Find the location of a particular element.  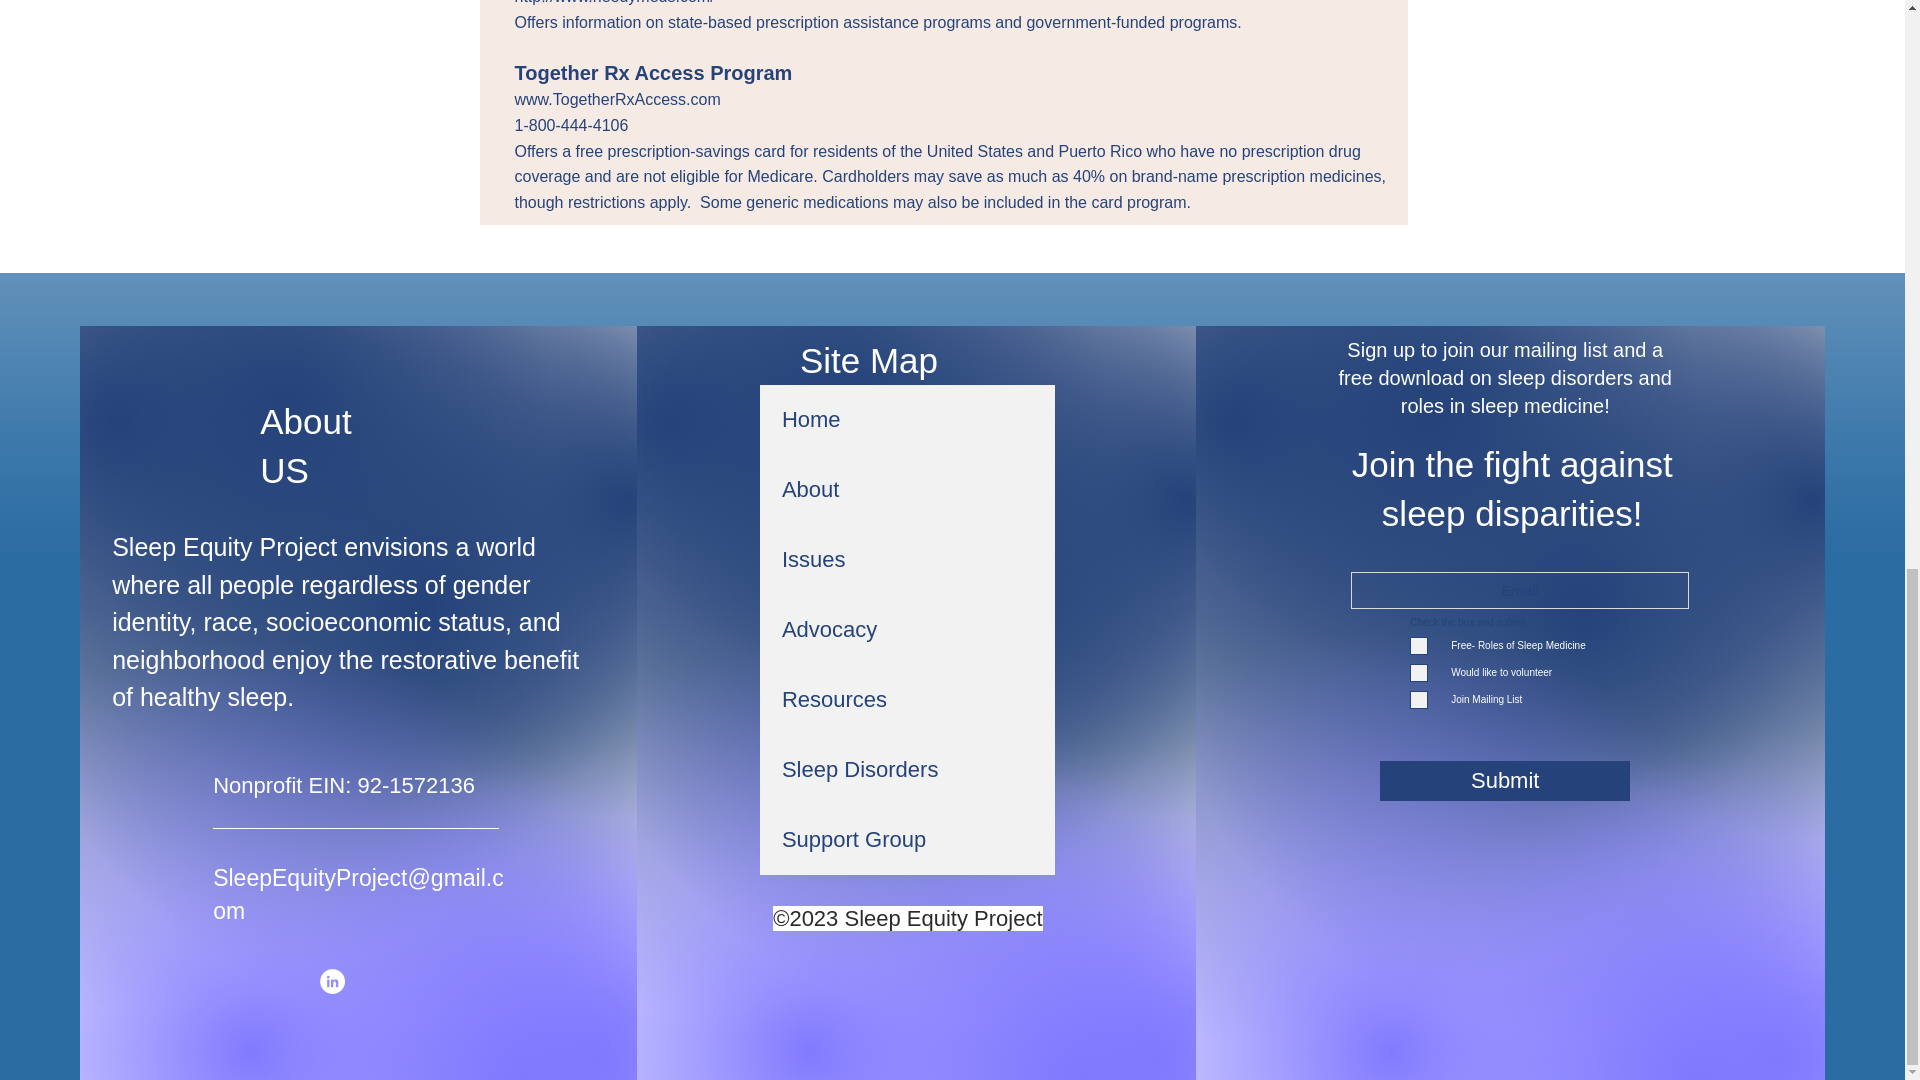

About is located at coordinates (907, 489).